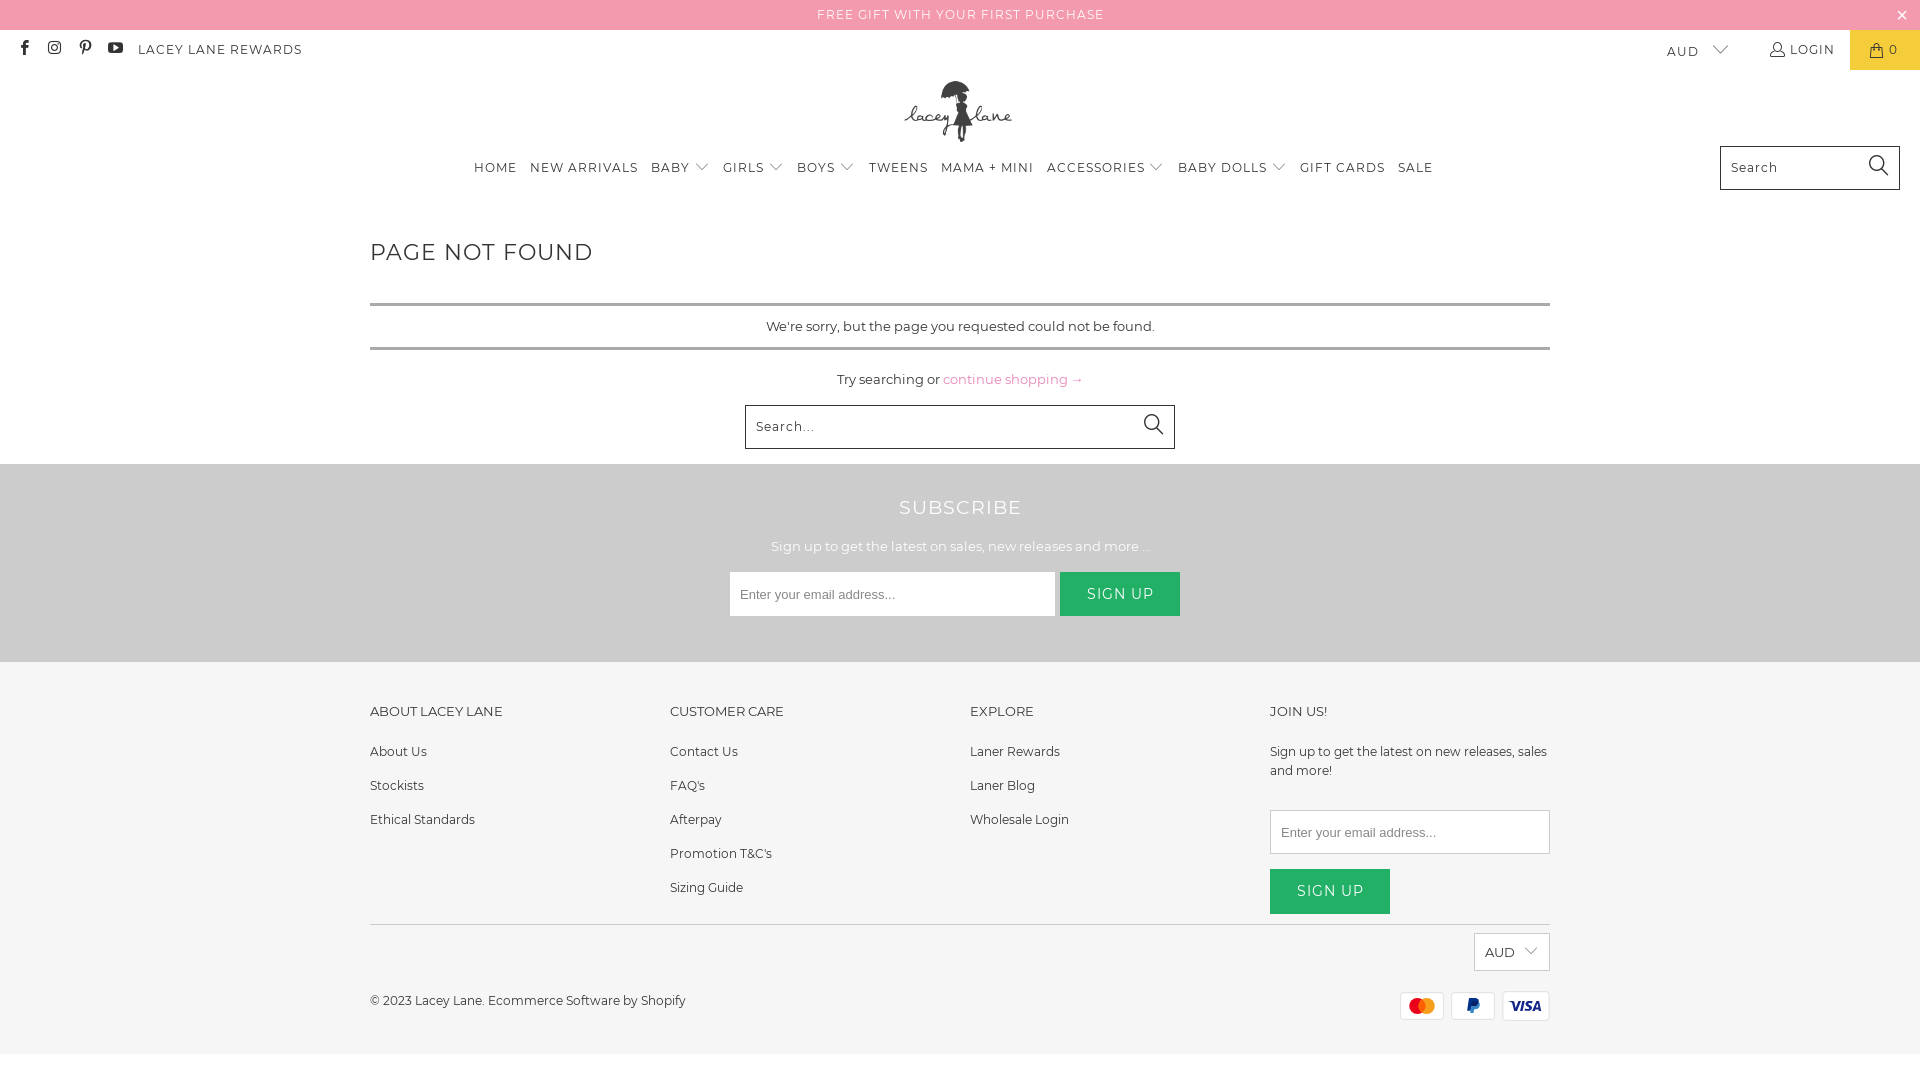 This screenshot has height=1080, width=1920. Describe the element at coordinates (448, 1000) in the screenshot. I see `Lacey Lane` at that location.